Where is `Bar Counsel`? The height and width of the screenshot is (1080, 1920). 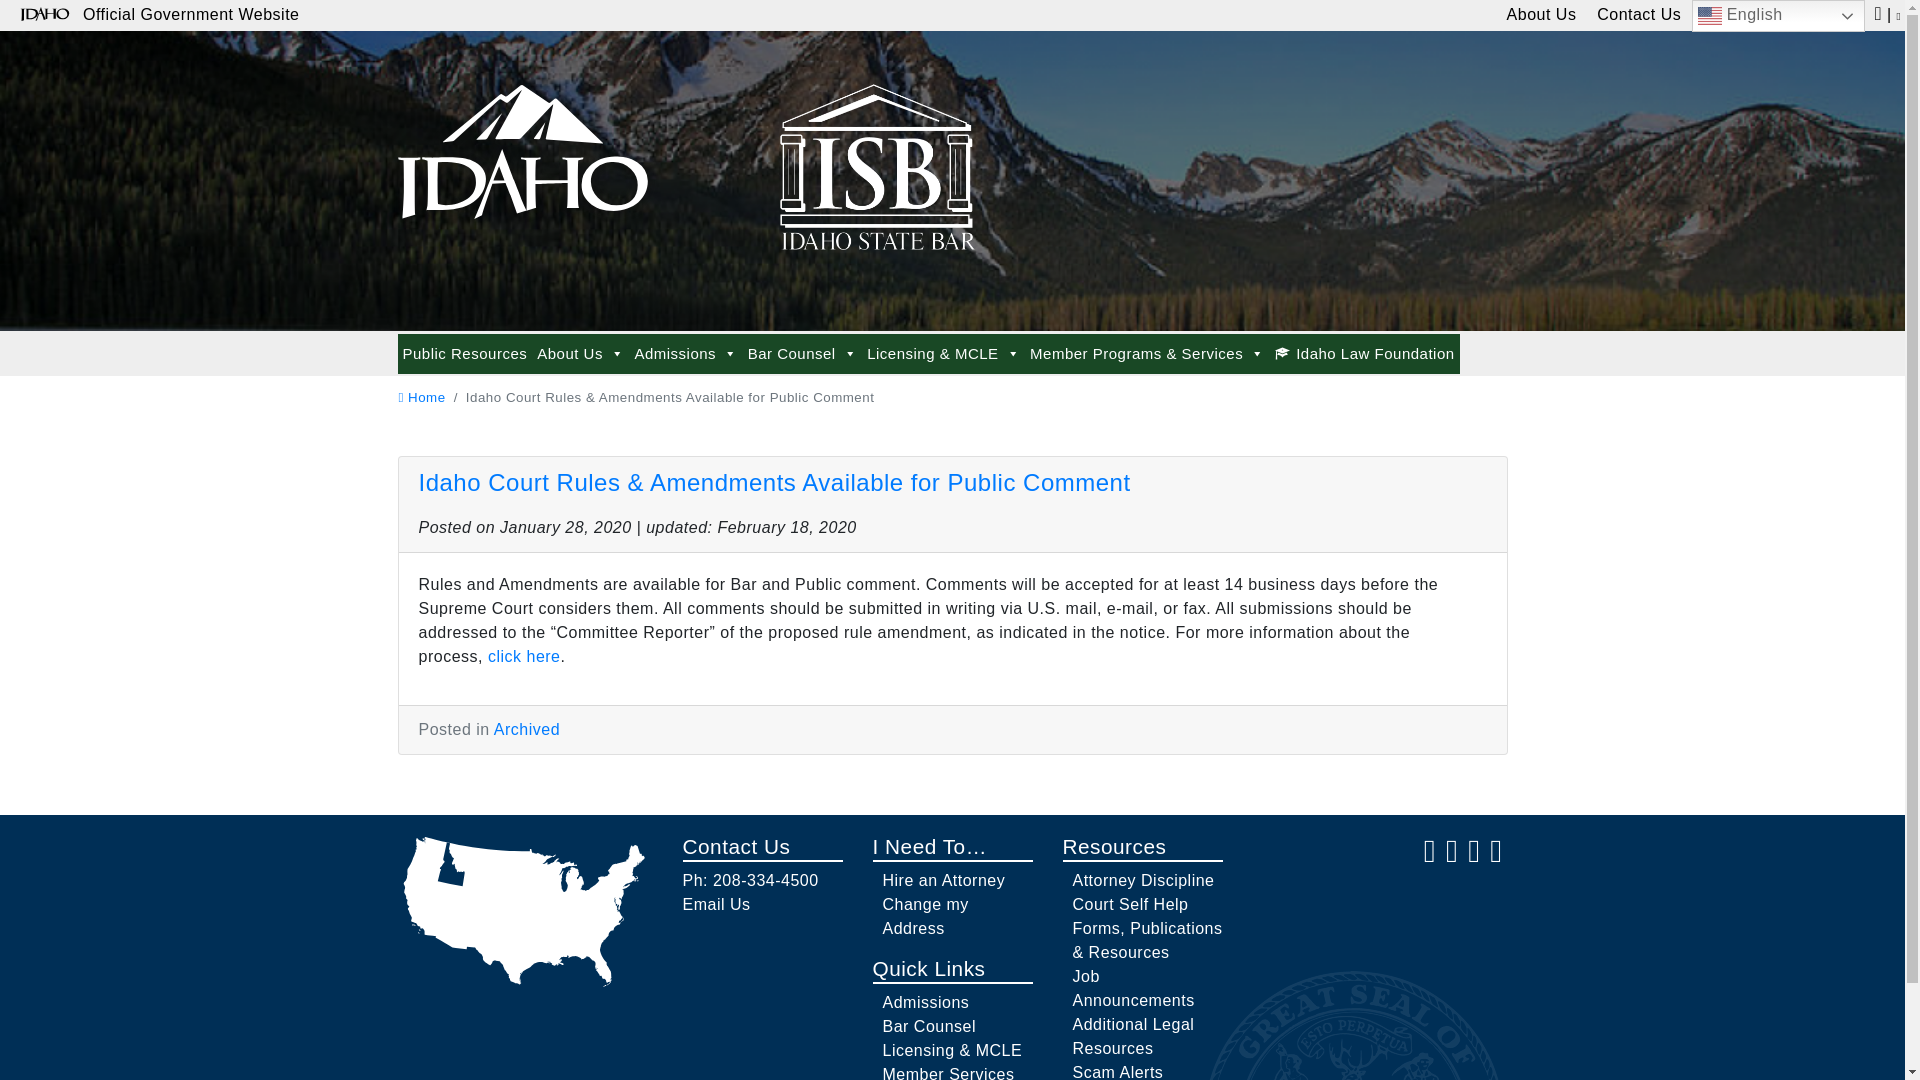 Bar Counsel is located at coordinates (802, 353).